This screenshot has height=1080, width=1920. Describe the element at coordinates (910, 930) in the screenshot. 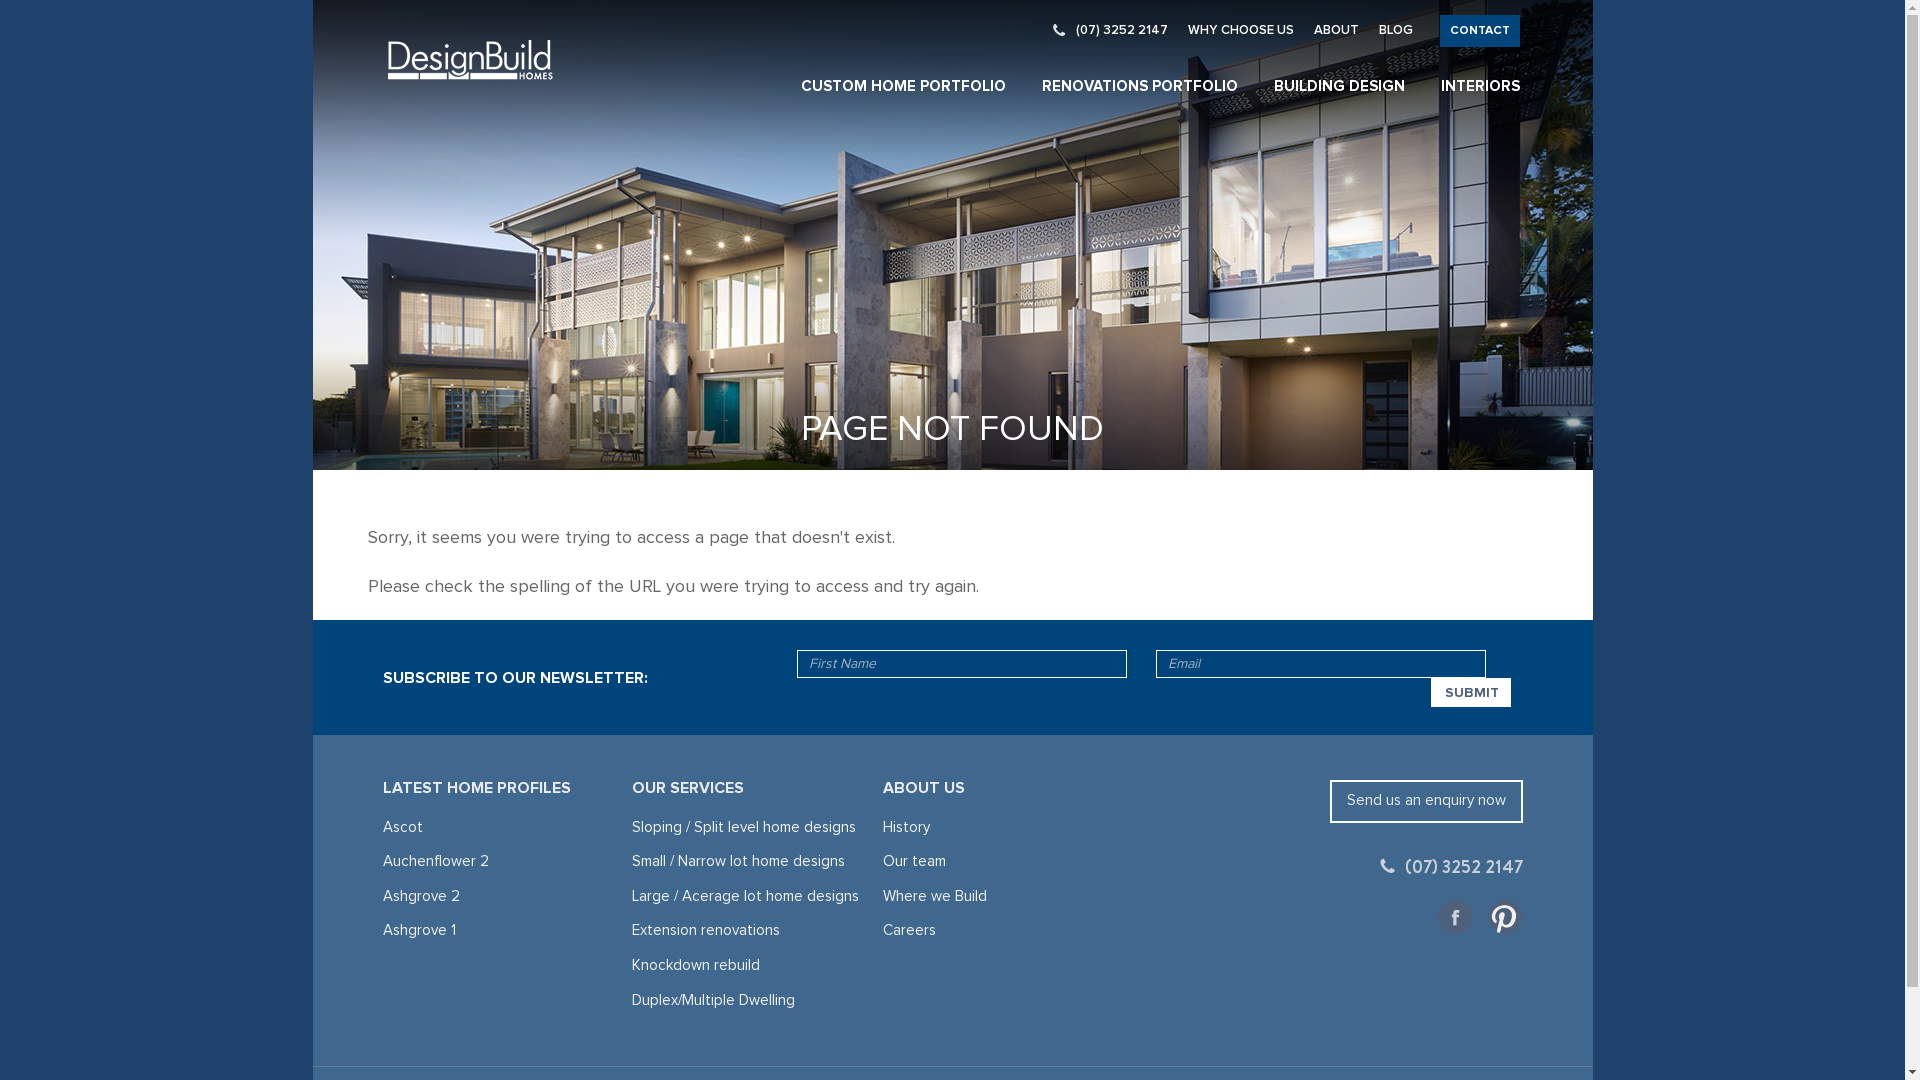

I see `Careers` at that location.